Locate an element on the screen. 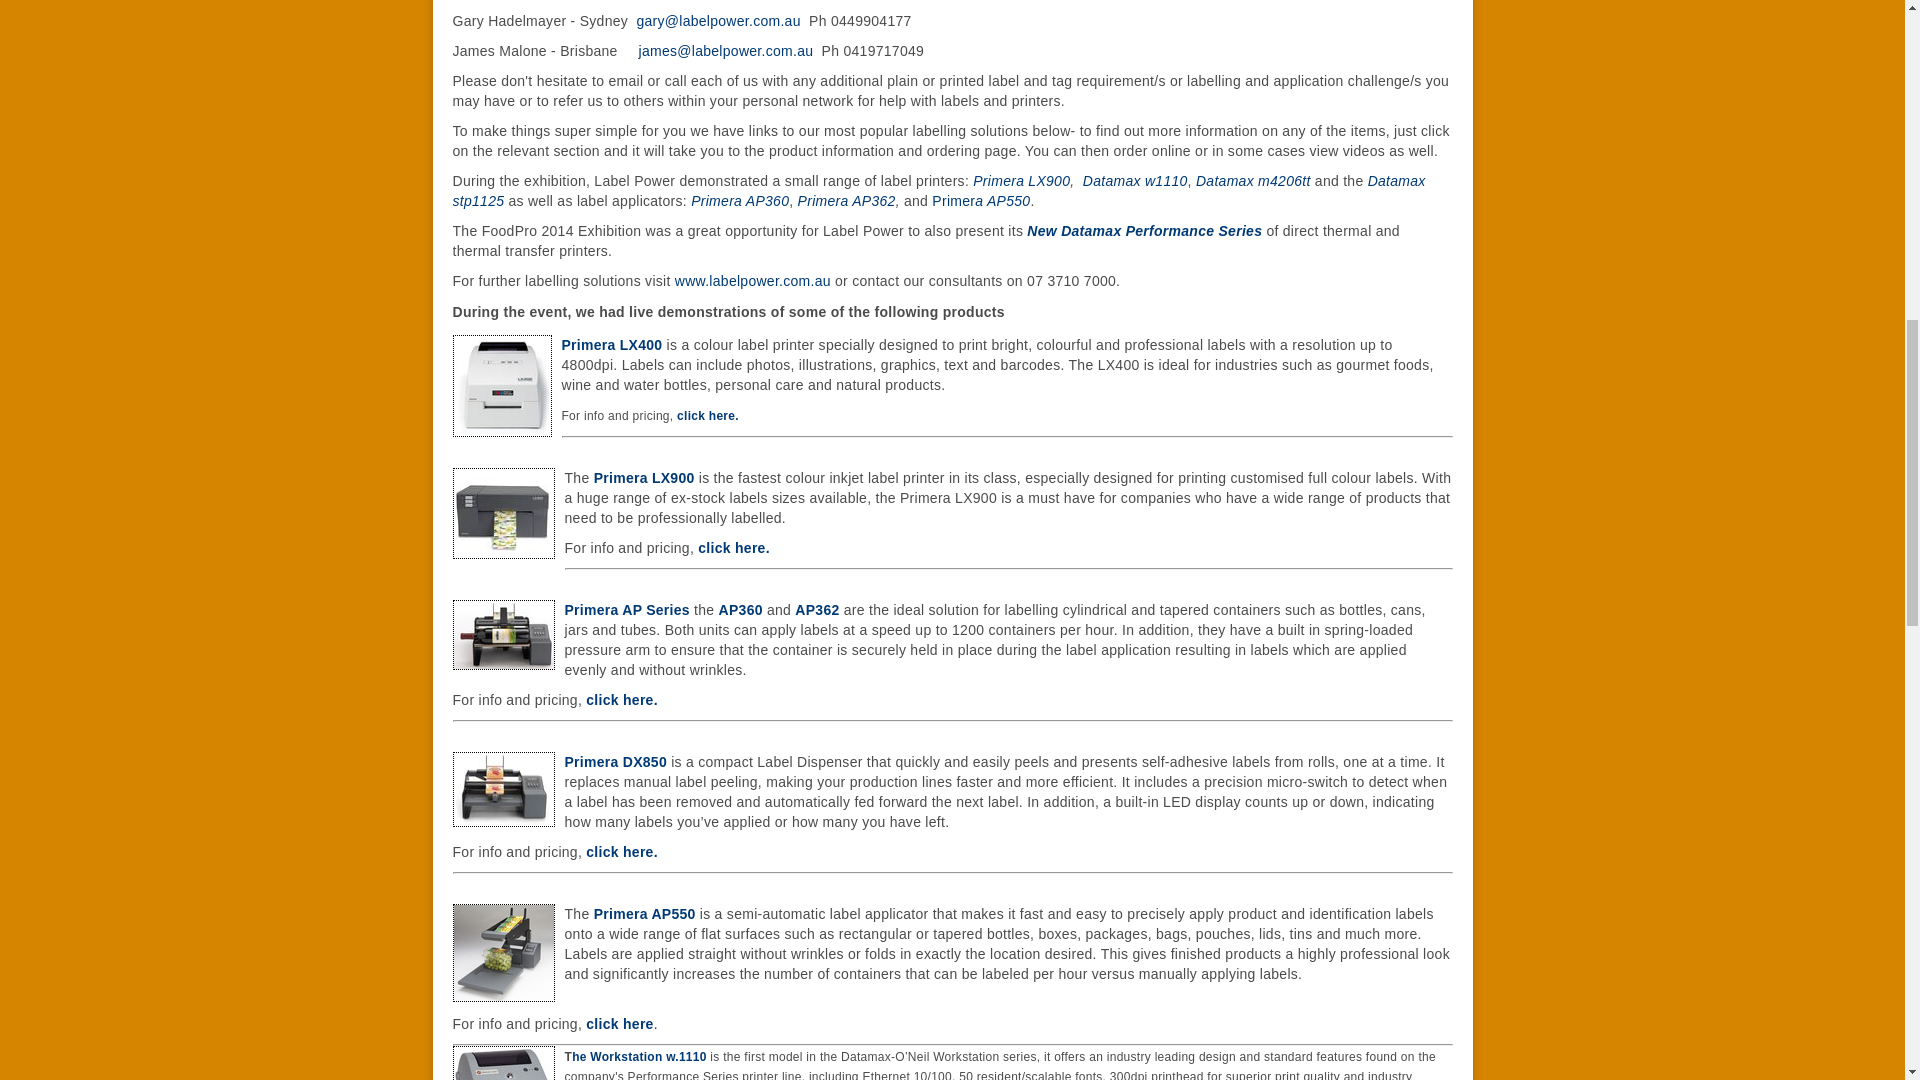 This screenshot has height=1080, width=1920. Opens external link in new window is located at coordinates (1006, 201).